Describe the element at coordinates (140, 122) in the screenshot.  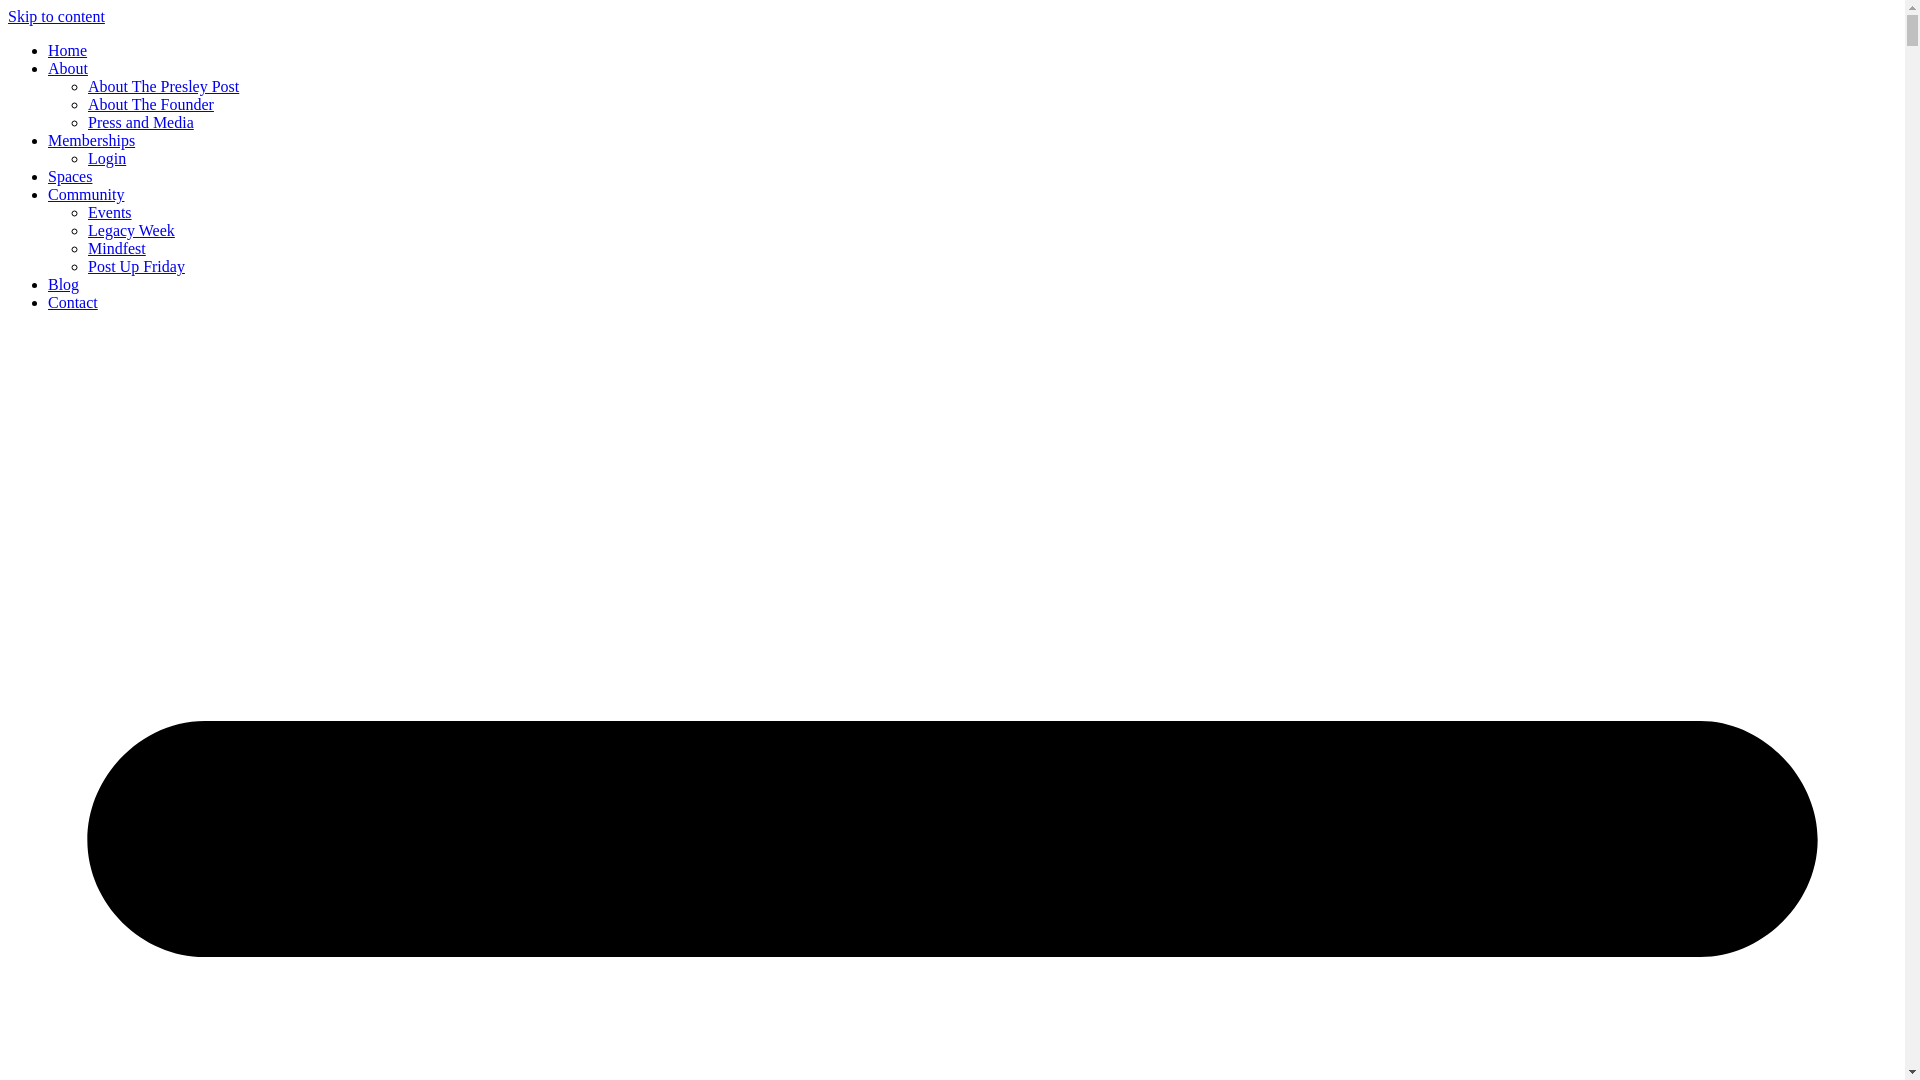
I see `Press and Media` at that location.